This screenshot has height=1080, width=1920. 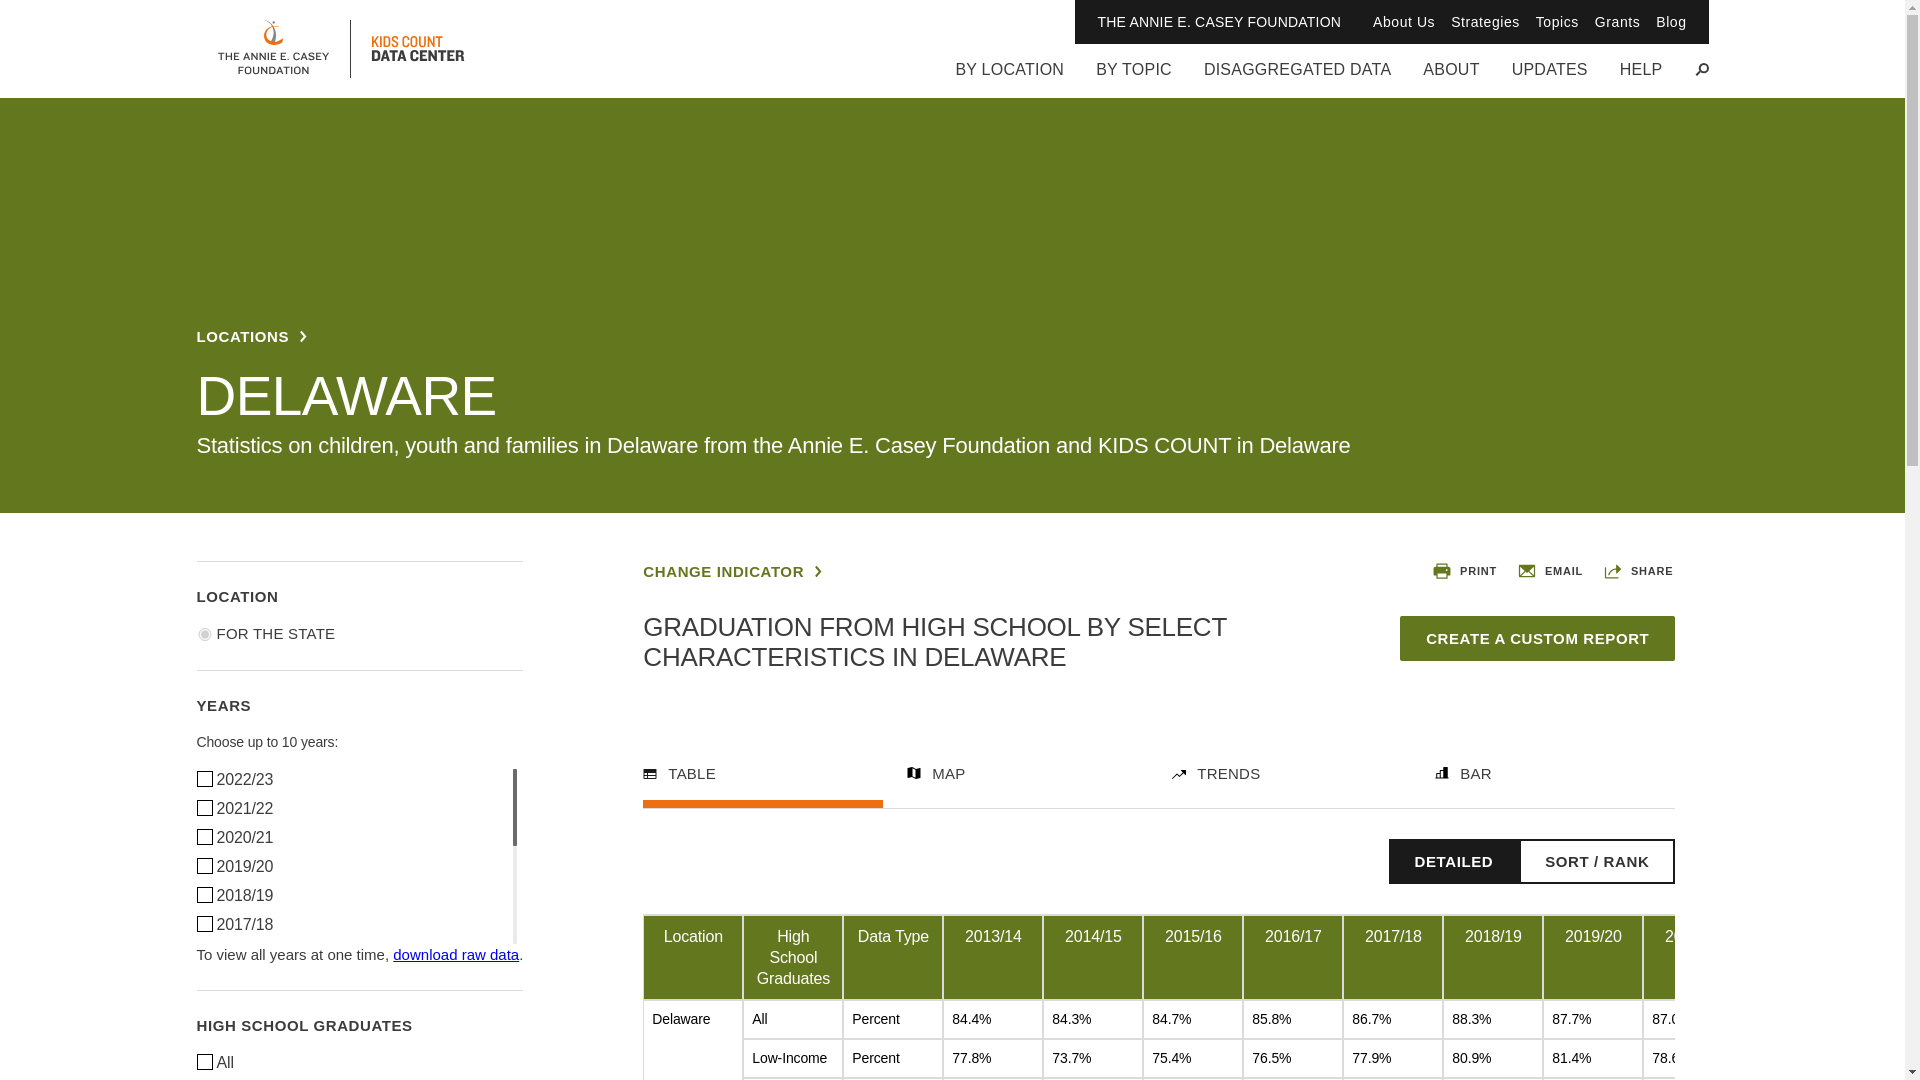 What do you see at coordinates (1641, 78) in the screenshot?
I see `HELP` at bounding box center [1641, 78].